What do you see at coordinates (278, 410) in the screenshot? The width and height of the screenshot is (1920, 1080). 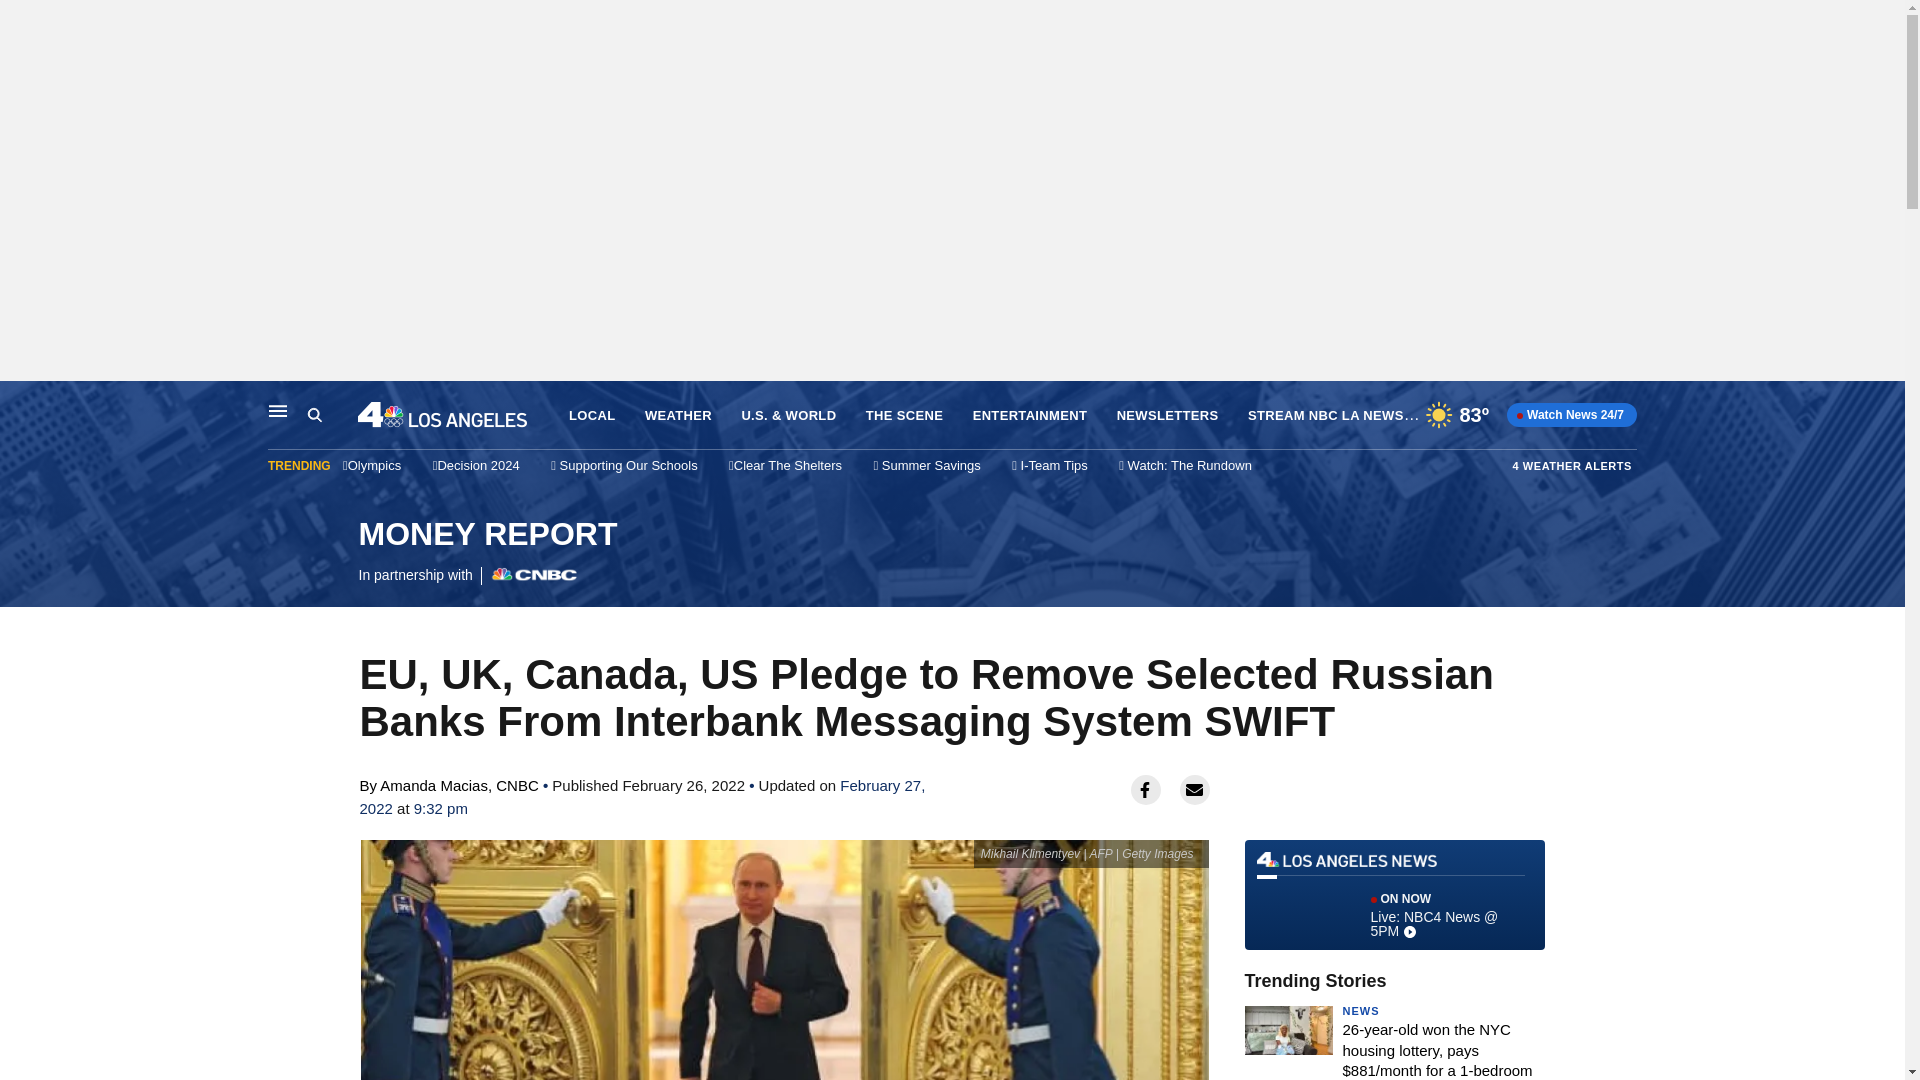 I see `Main Navigation` at bounding box center [278, 410].